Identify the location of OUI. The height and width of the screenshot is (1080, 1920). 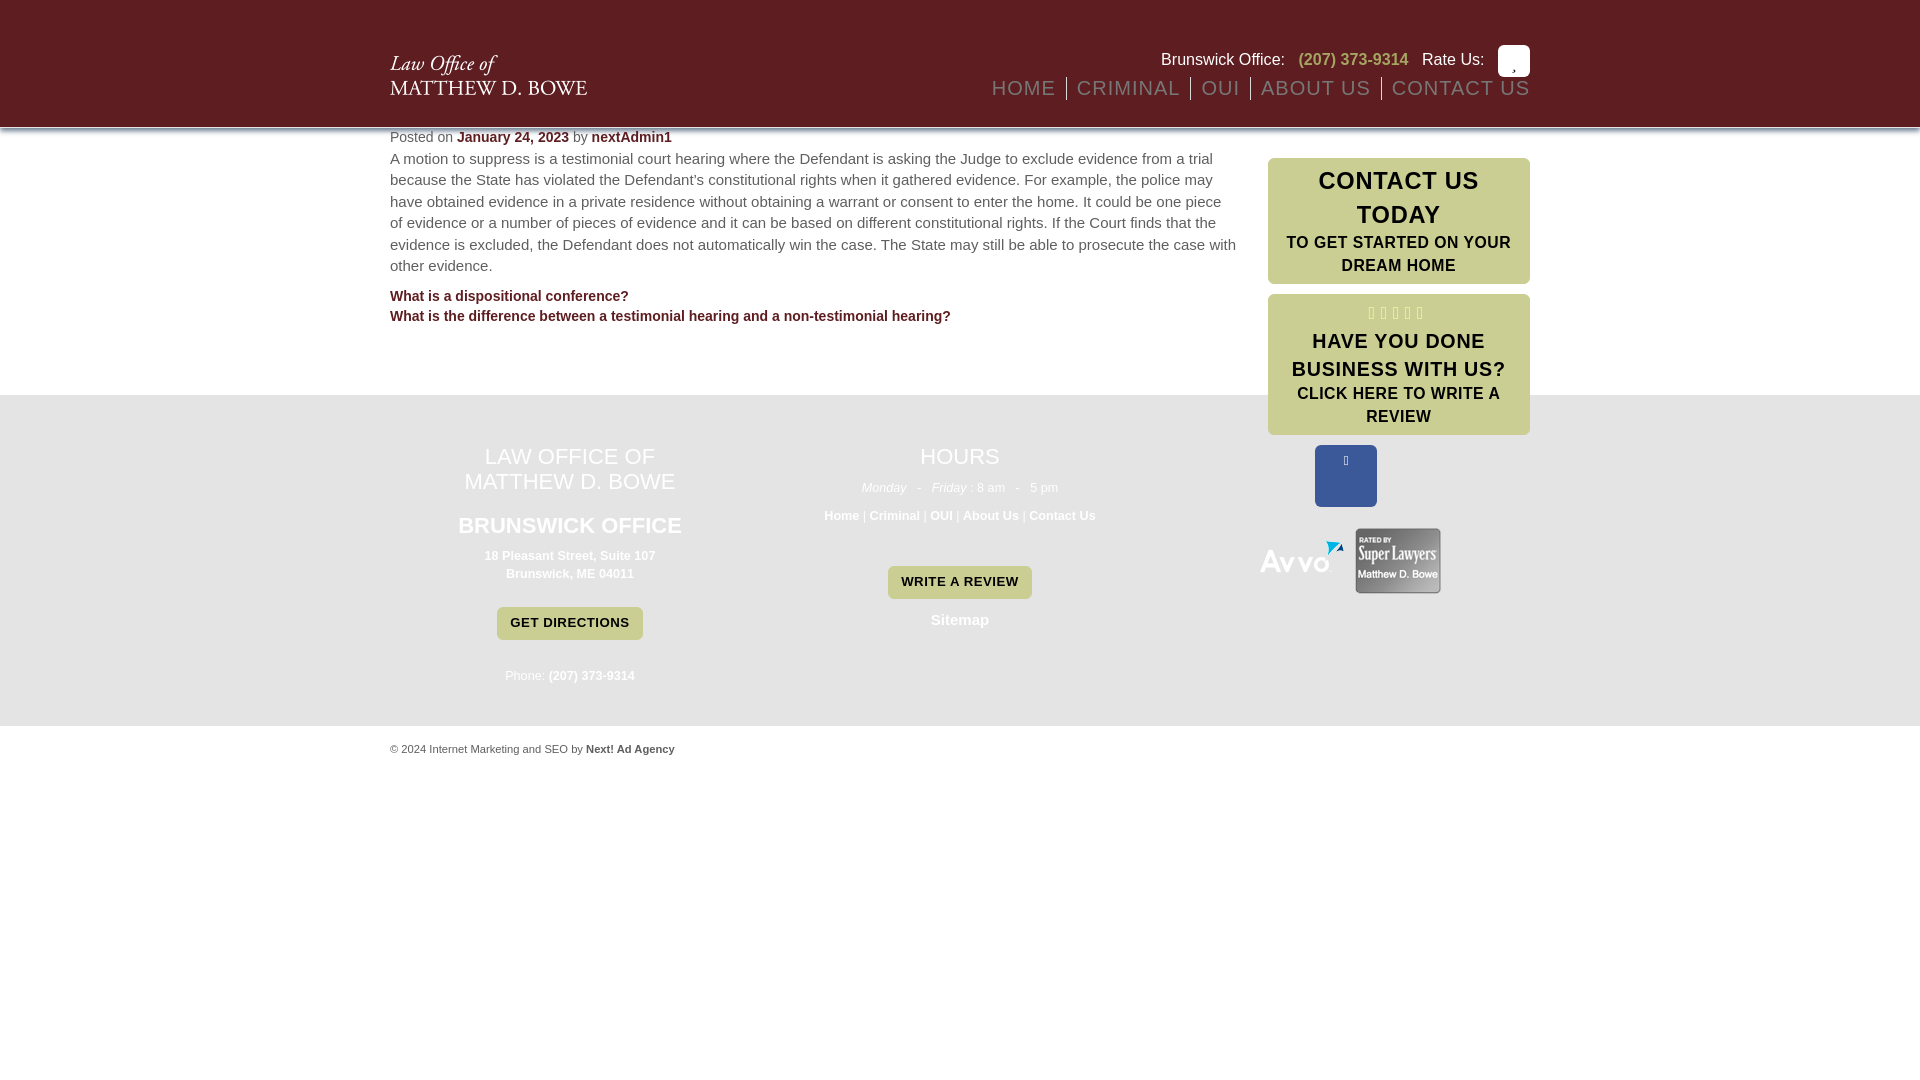
(840, 514).